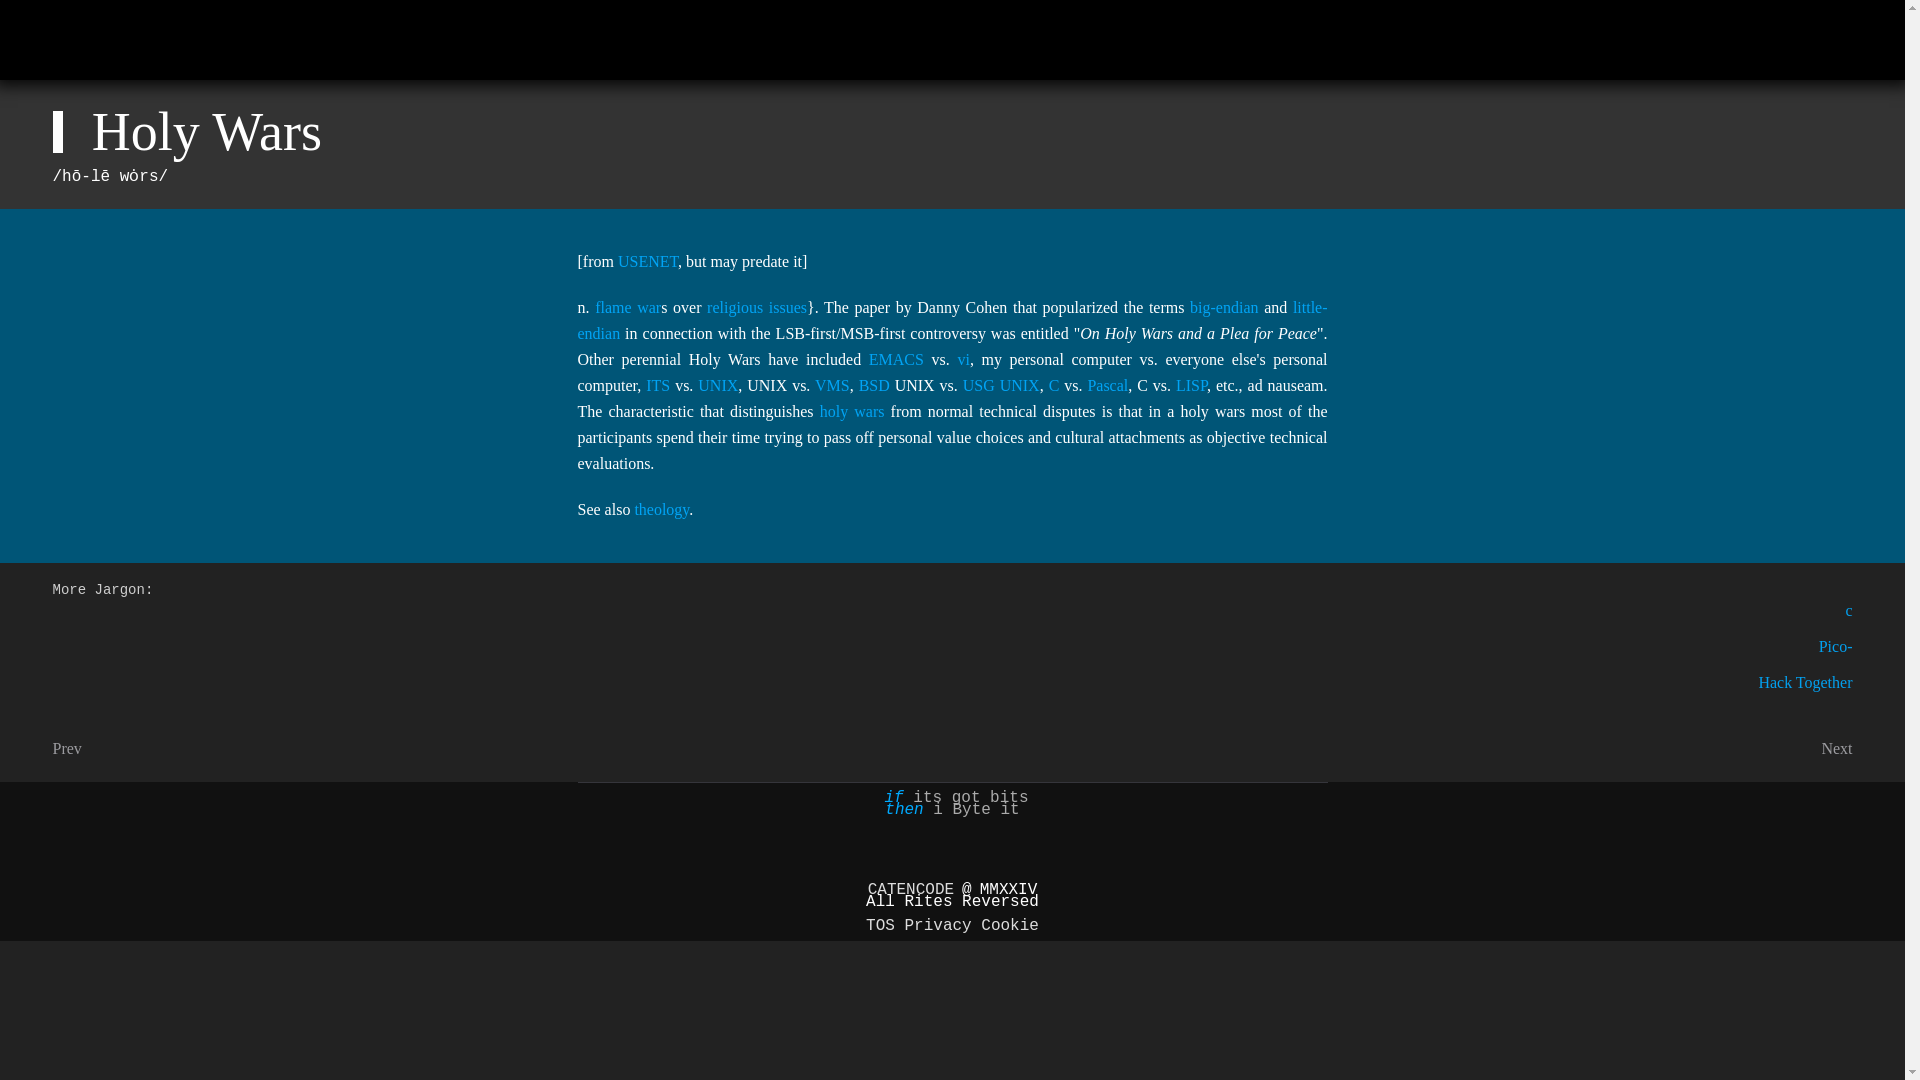  What do you see at coordinates (832, 385) in the screenshot?
I see `VMS` at bounding box center [832, 385].